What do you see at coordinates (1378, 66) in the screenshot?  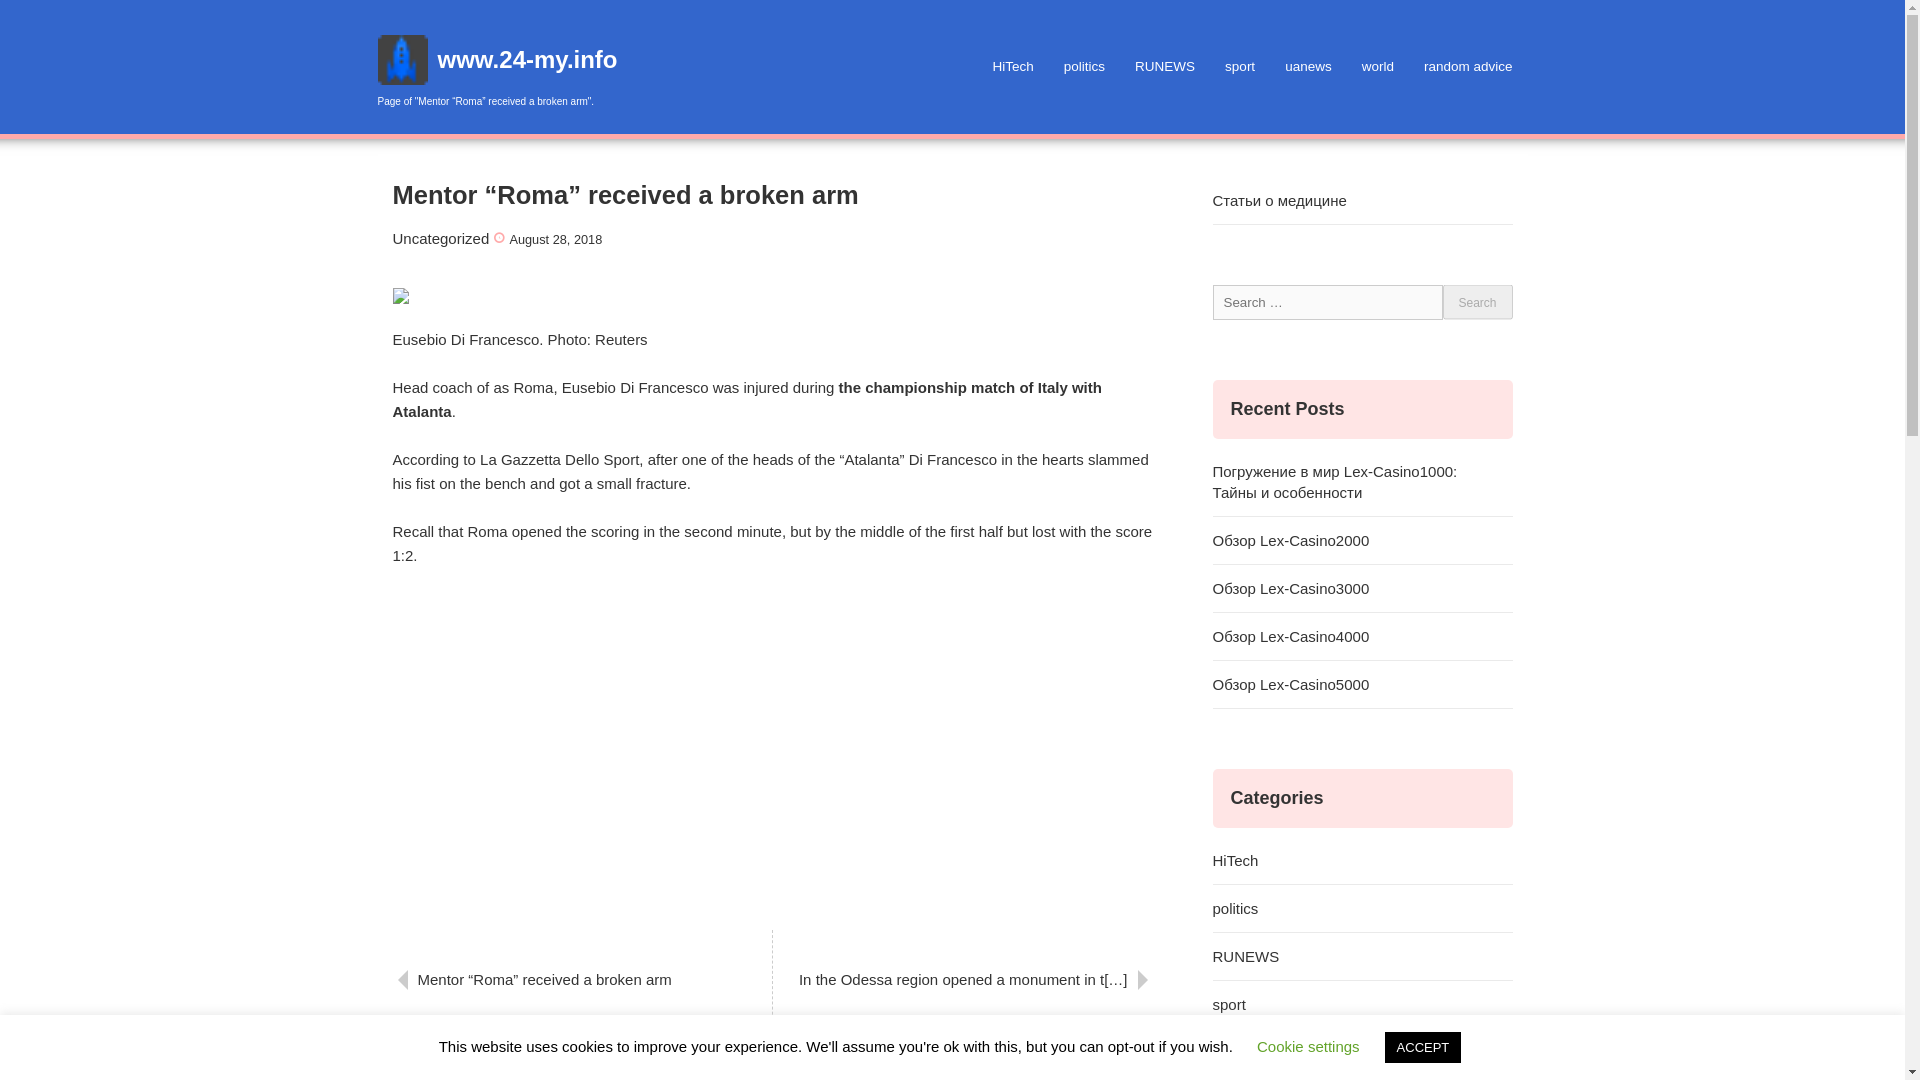 I see `world` at bounding box center [1378, 66].